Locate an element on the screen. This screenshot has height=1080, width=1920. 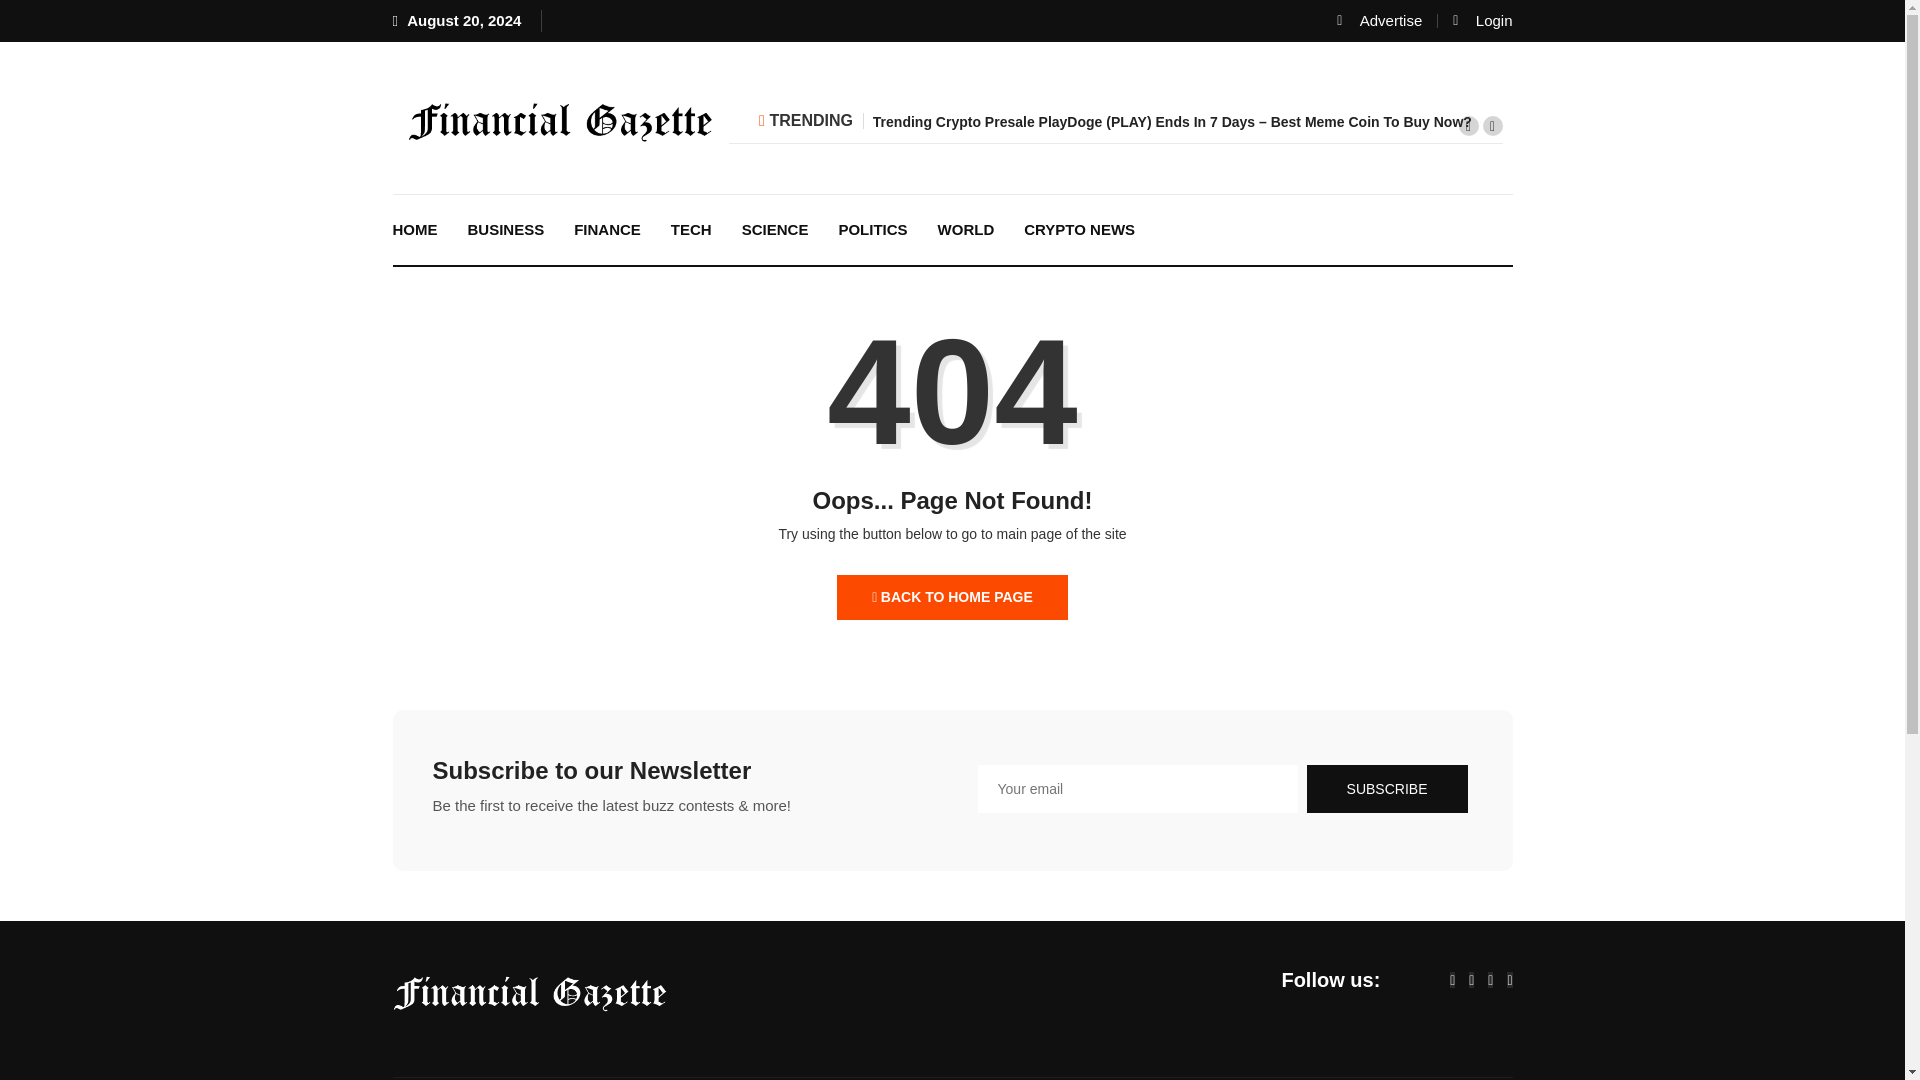
SCIENCE is located at coordinates (775, 230).